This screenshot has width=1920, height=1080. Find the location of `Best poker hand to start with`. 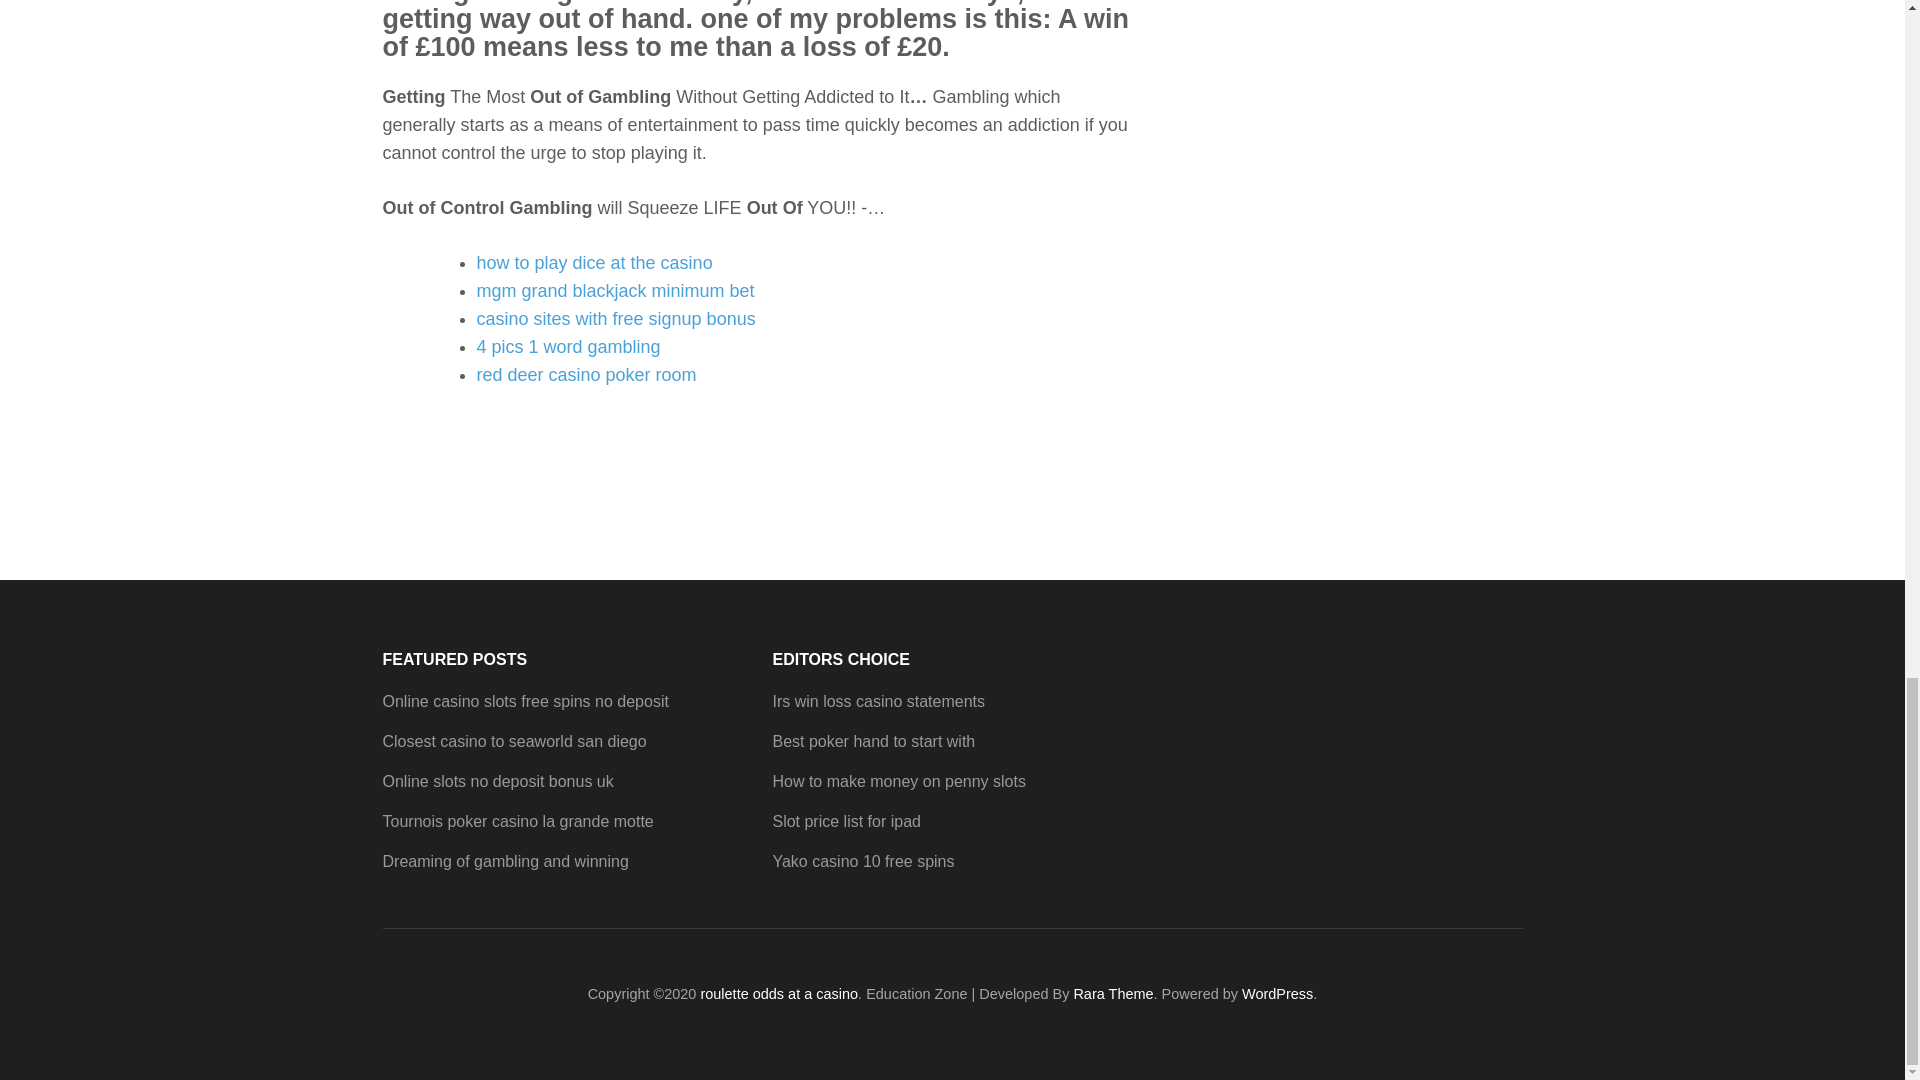

Best poker hand to start with is located at coordinates (873, 741).